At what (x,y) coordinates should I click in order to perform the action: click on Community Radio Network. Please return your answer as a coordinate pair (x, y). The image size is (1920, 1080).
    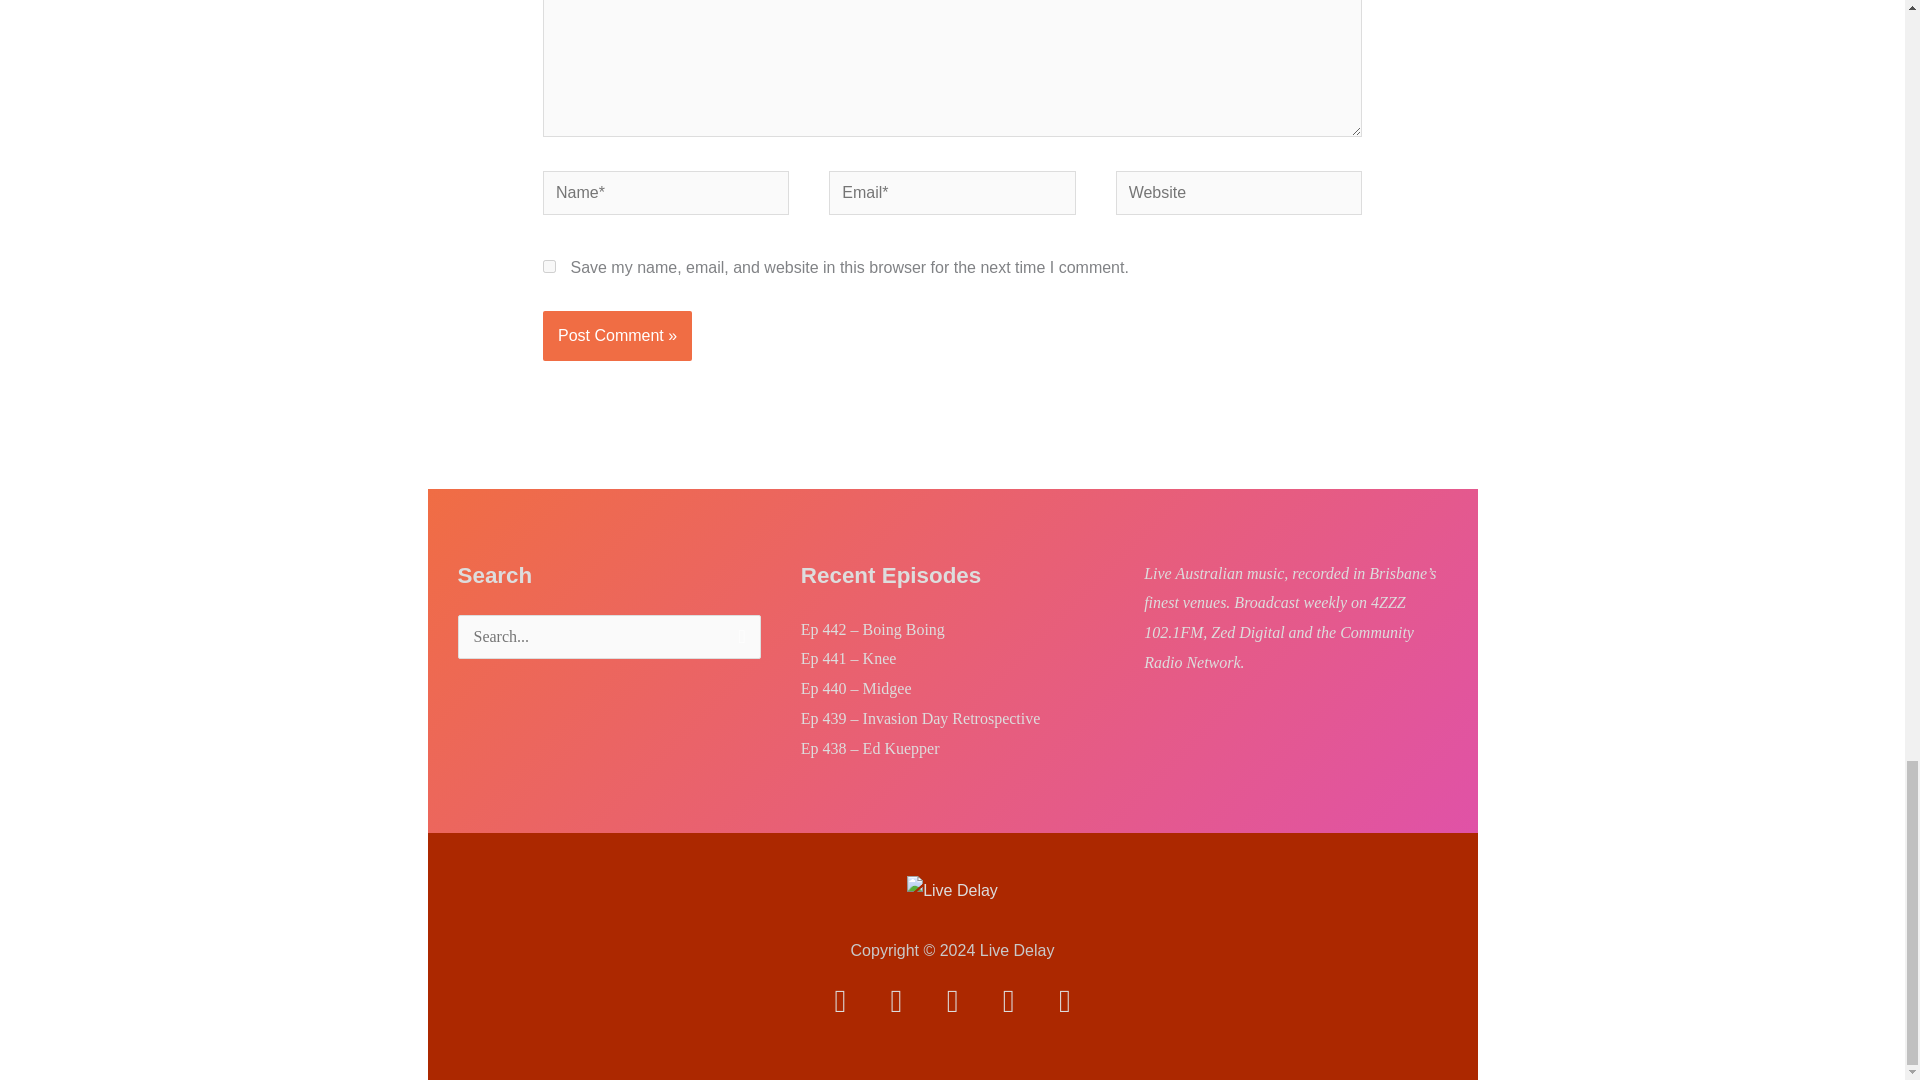
    Looking at the image, I should click on (1278, 647).